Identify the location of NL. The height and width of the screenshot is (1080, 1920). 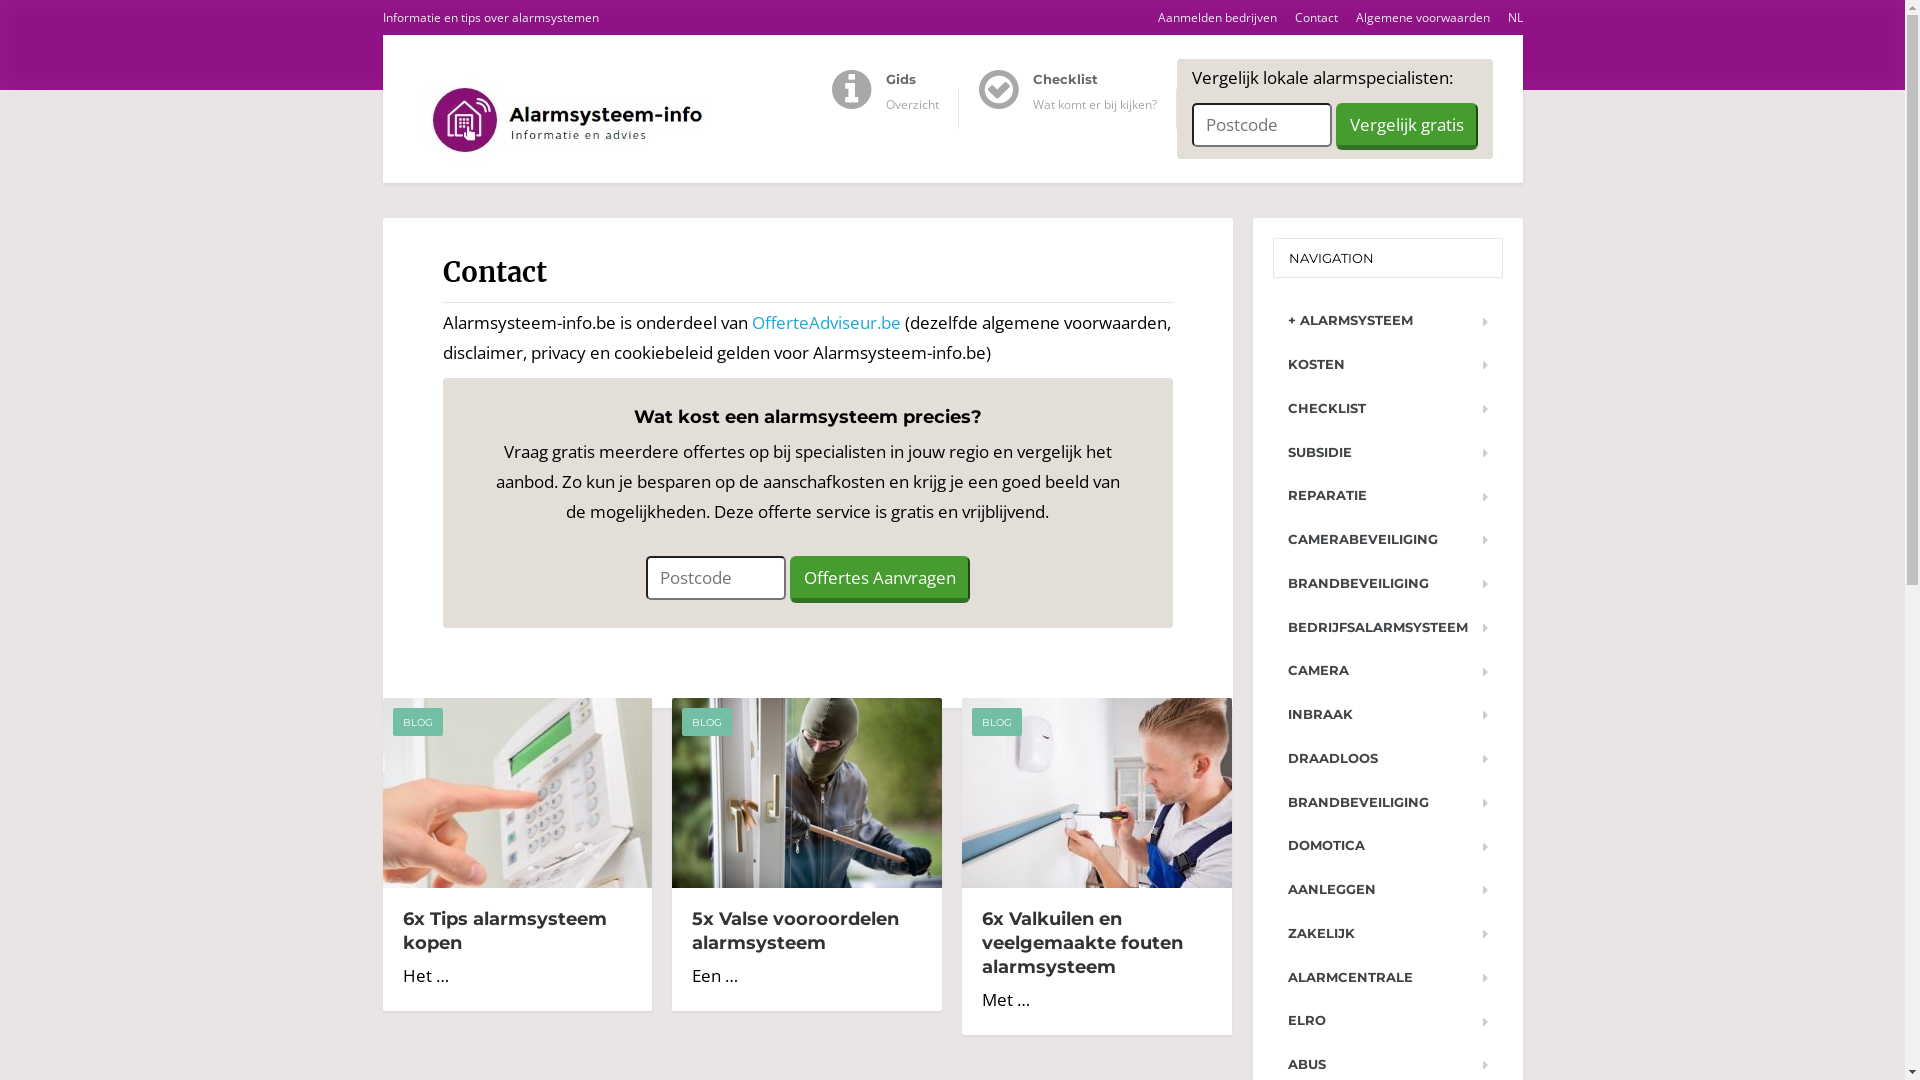
(1507, 18).